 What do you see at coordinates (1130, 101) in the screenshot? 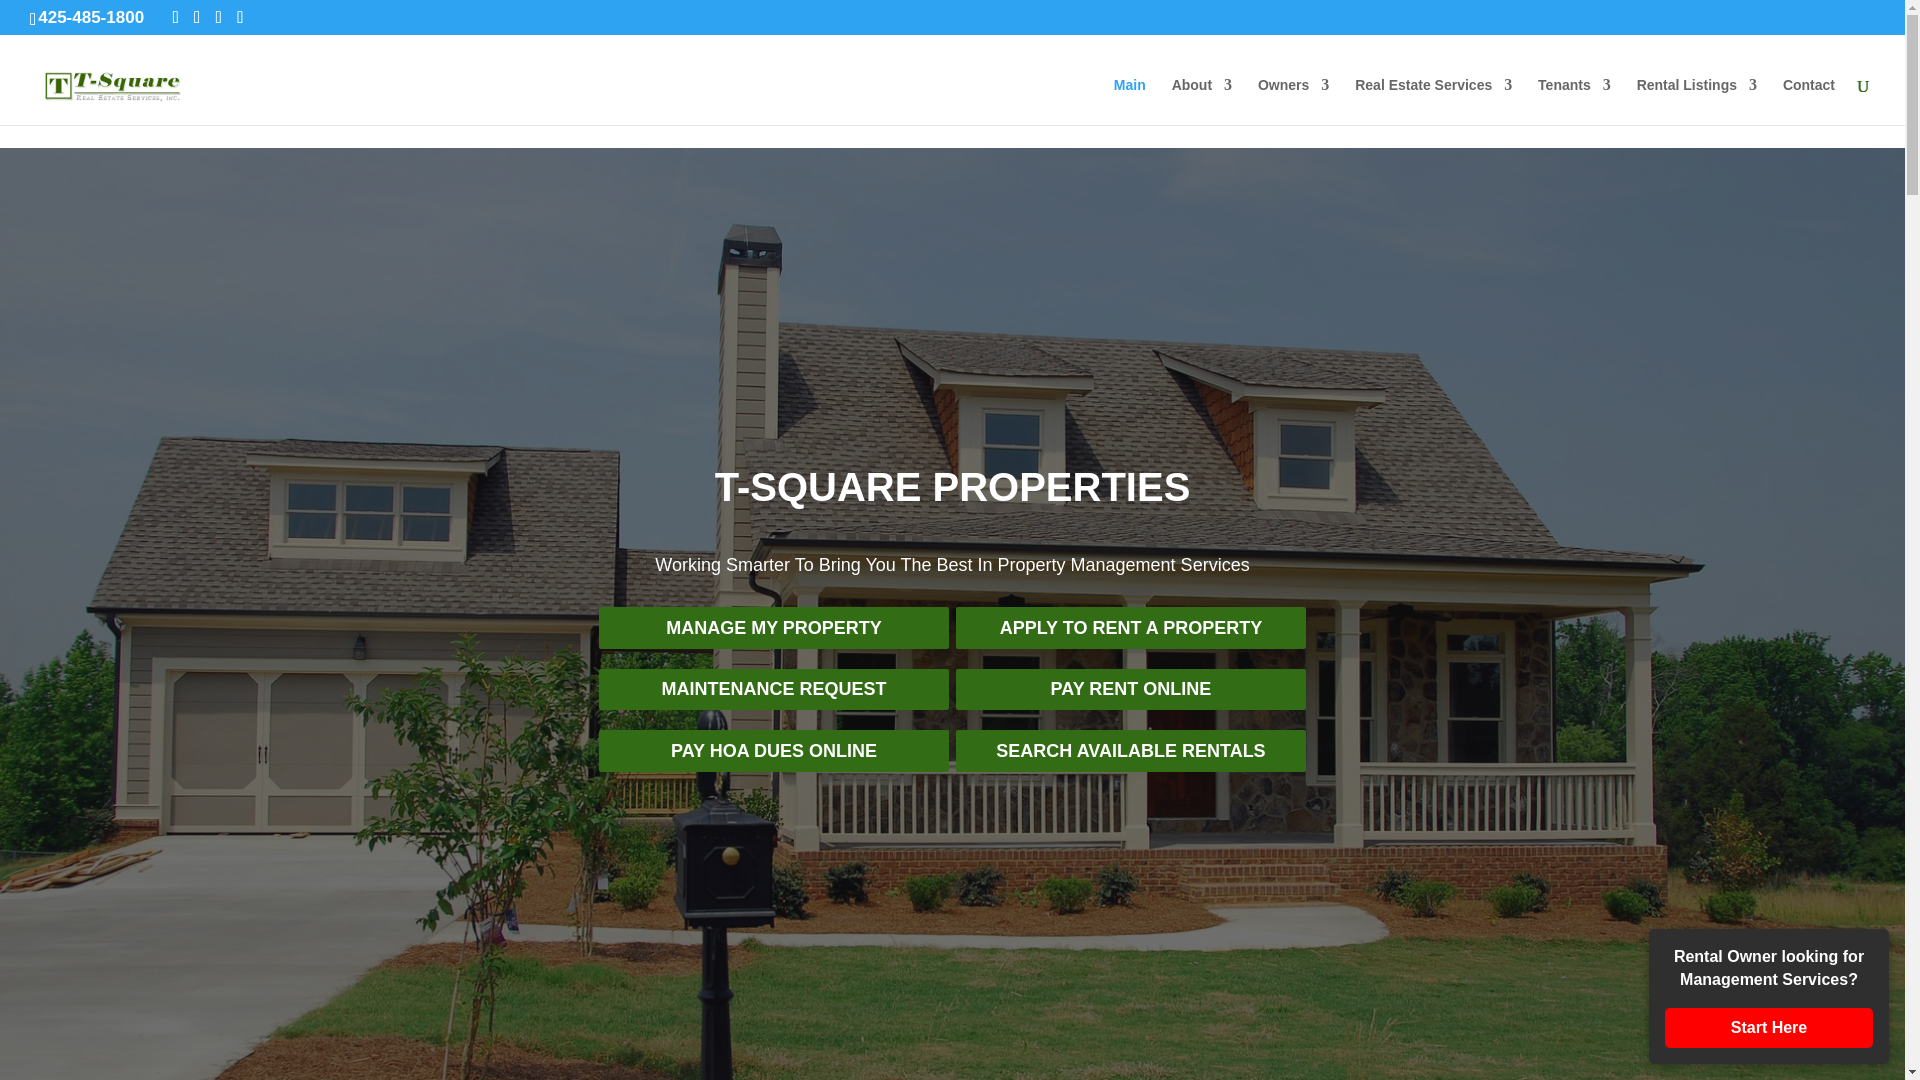
I see `Main` at bounding box center [1130, 101].